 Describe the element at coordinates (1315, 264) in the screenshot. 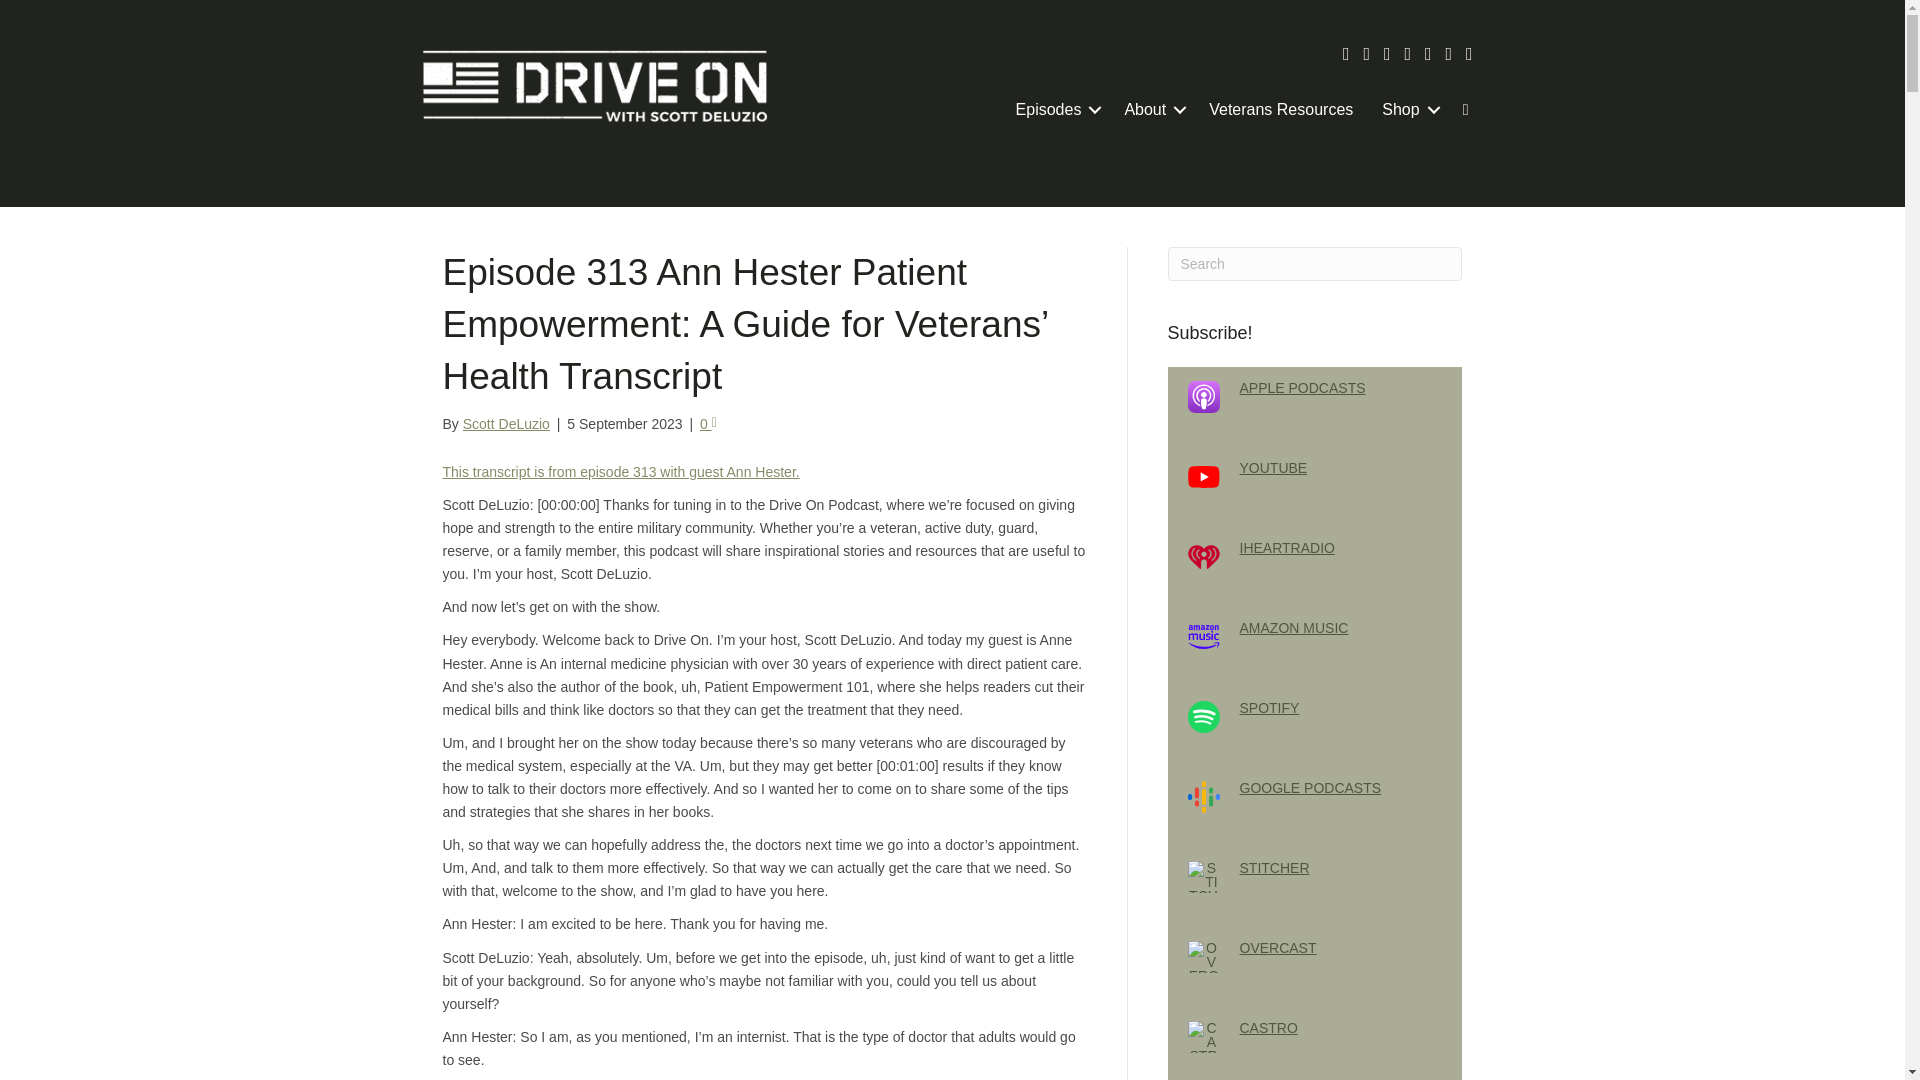

I see `Type and press Enter to search.` at that location.